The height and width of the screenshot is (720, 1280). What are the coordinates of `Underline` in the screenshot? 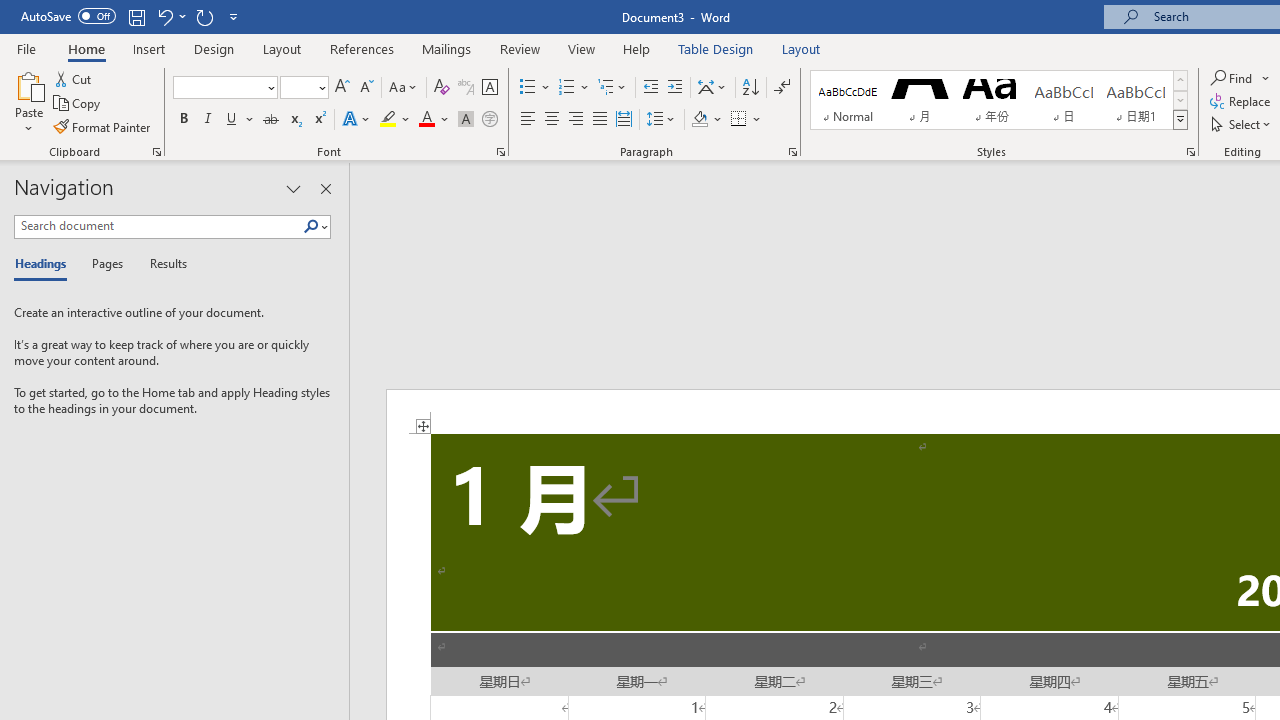 It's located at (240, 120).